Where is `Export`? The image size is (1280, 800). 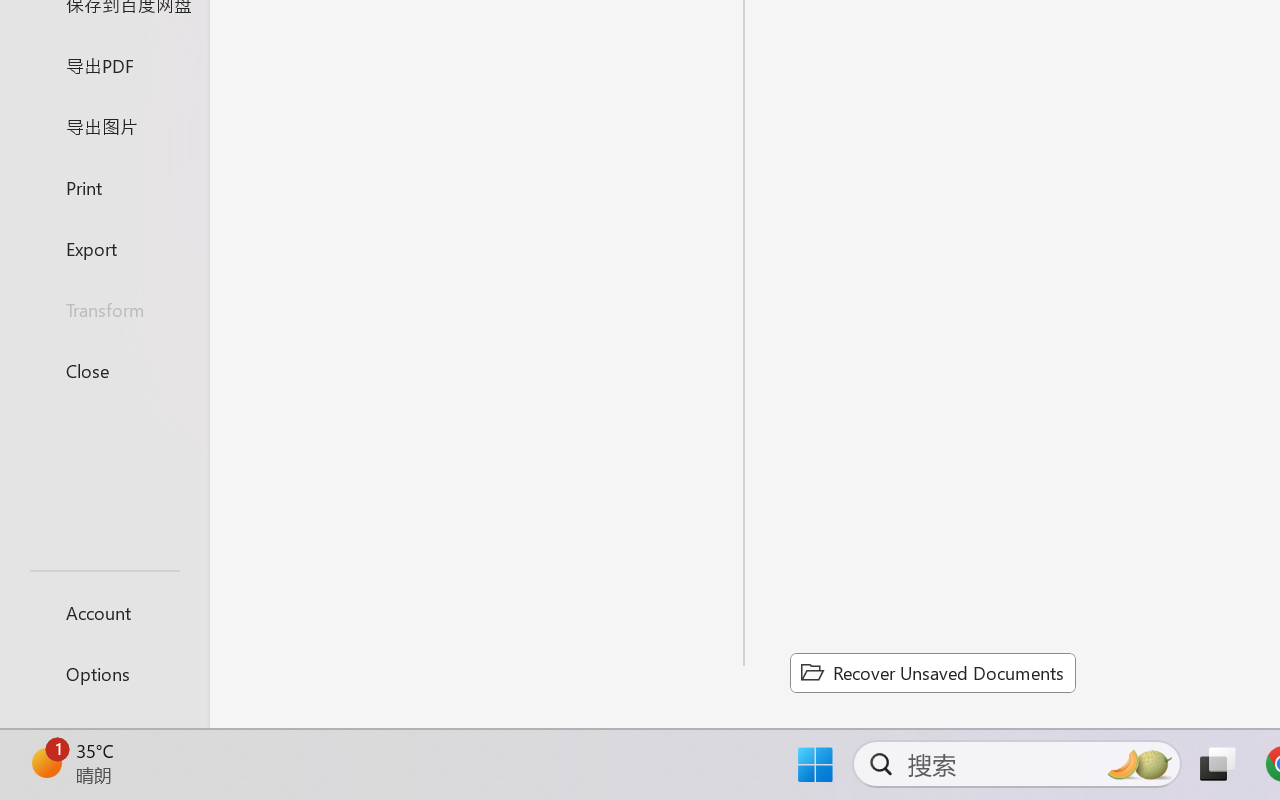 Export is located at coordinates (104, 248).